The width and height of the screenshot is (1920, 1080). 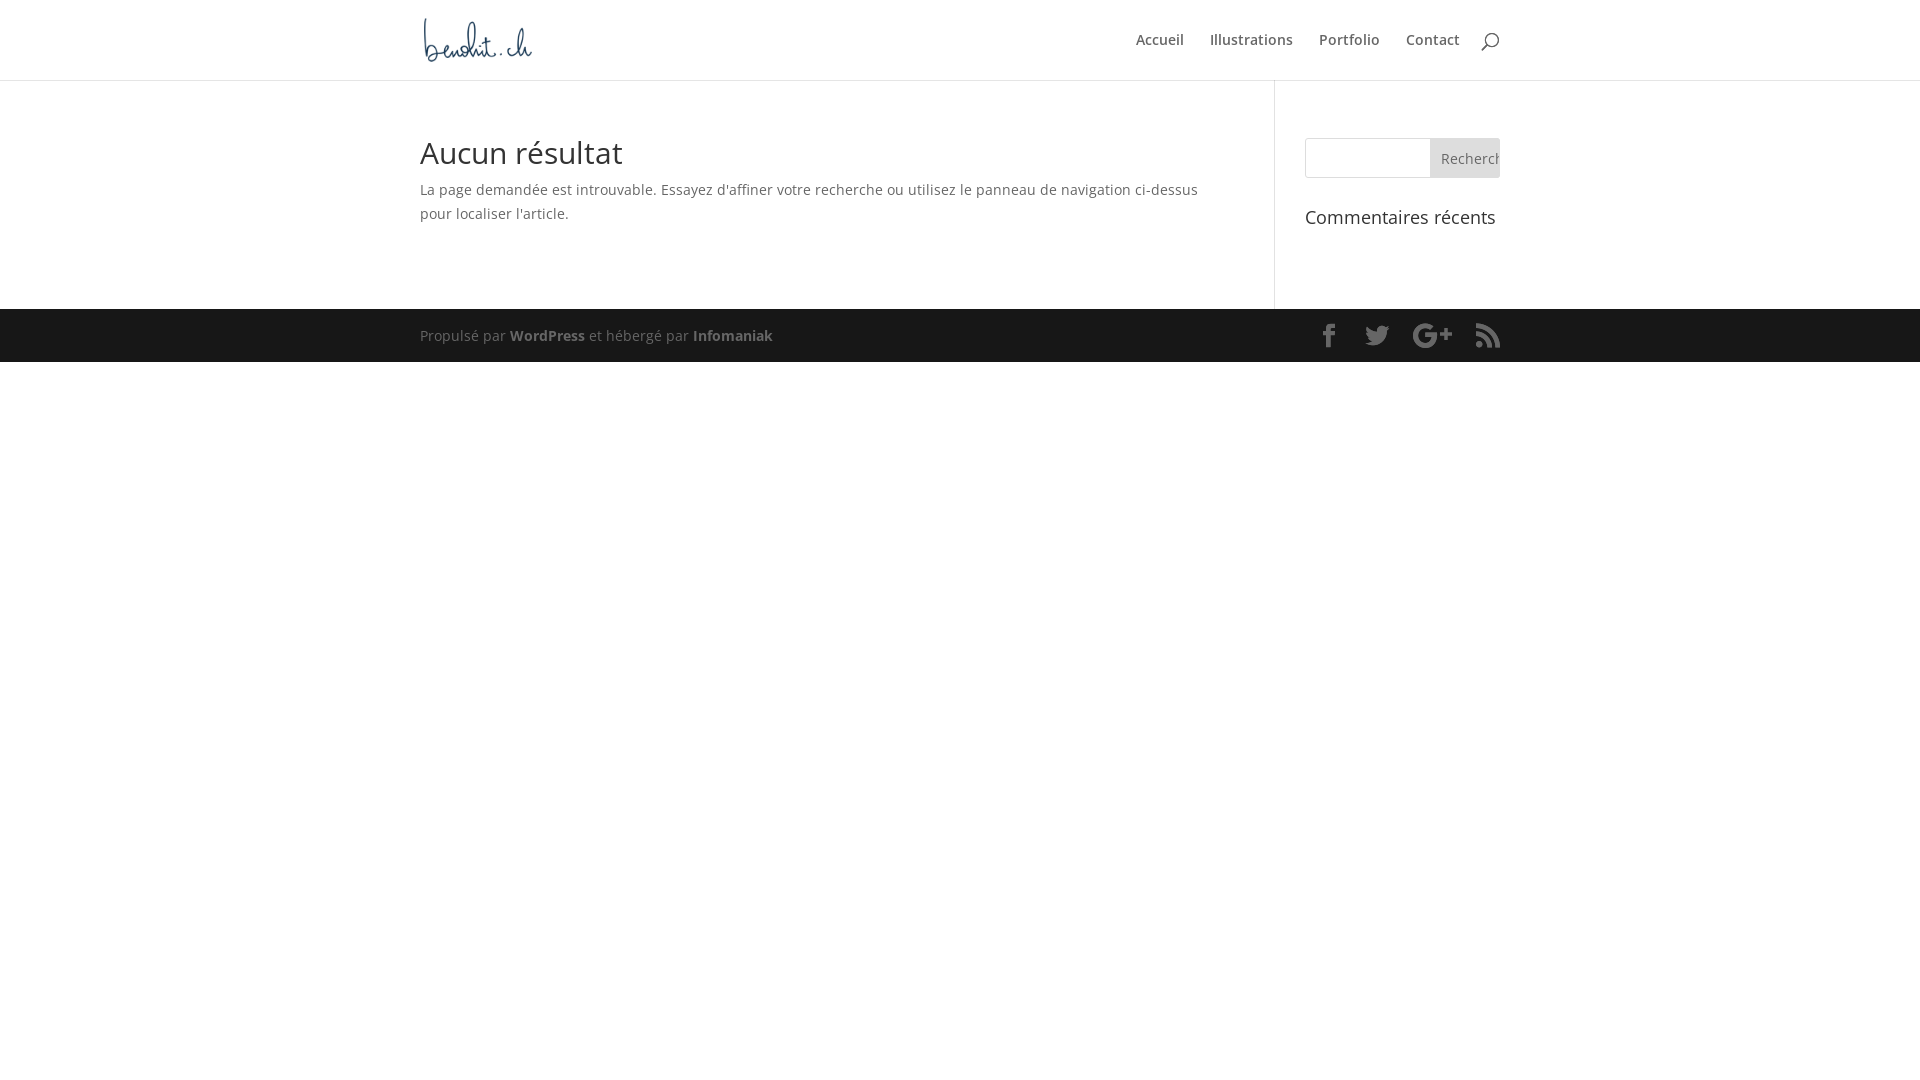 I want to click on Accueil, so click(x=1160, y=56).